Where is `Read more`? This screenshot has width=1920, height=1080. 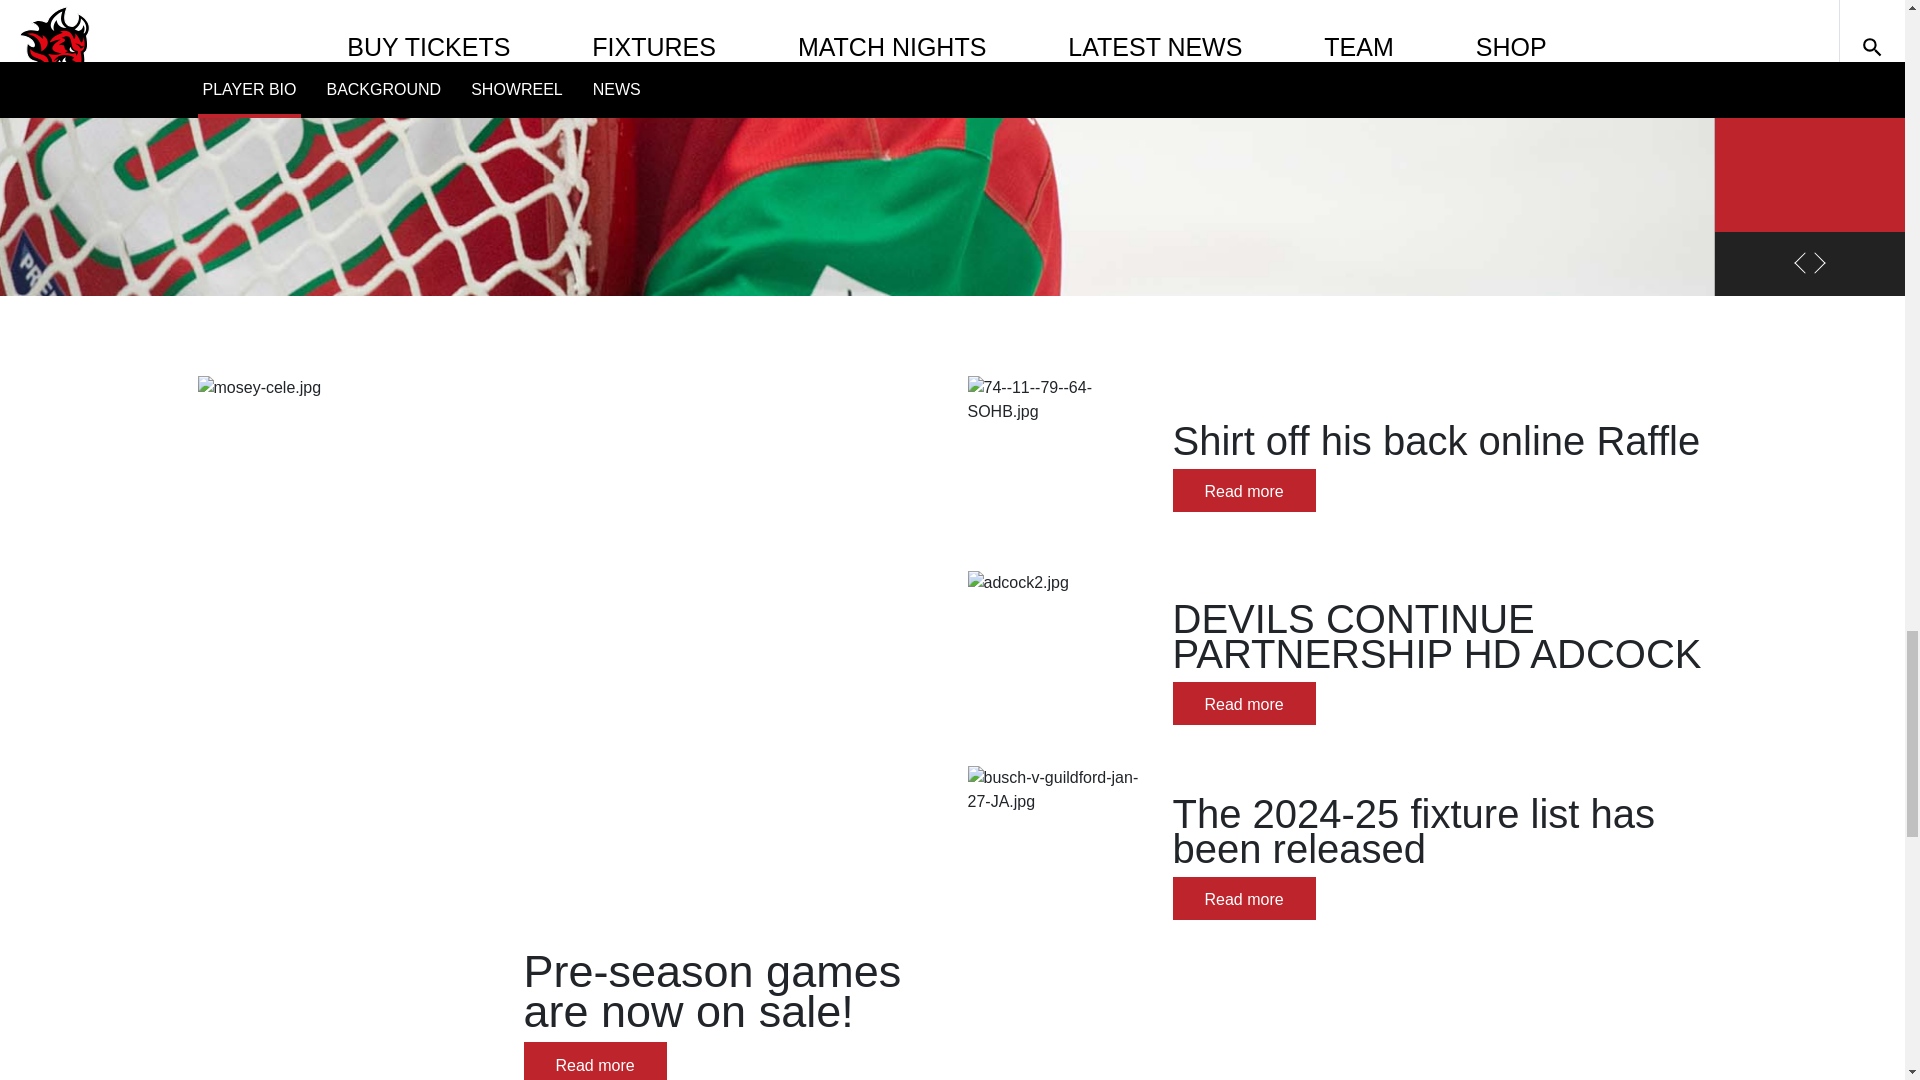
Read more is located at coordinates (1243, 490).